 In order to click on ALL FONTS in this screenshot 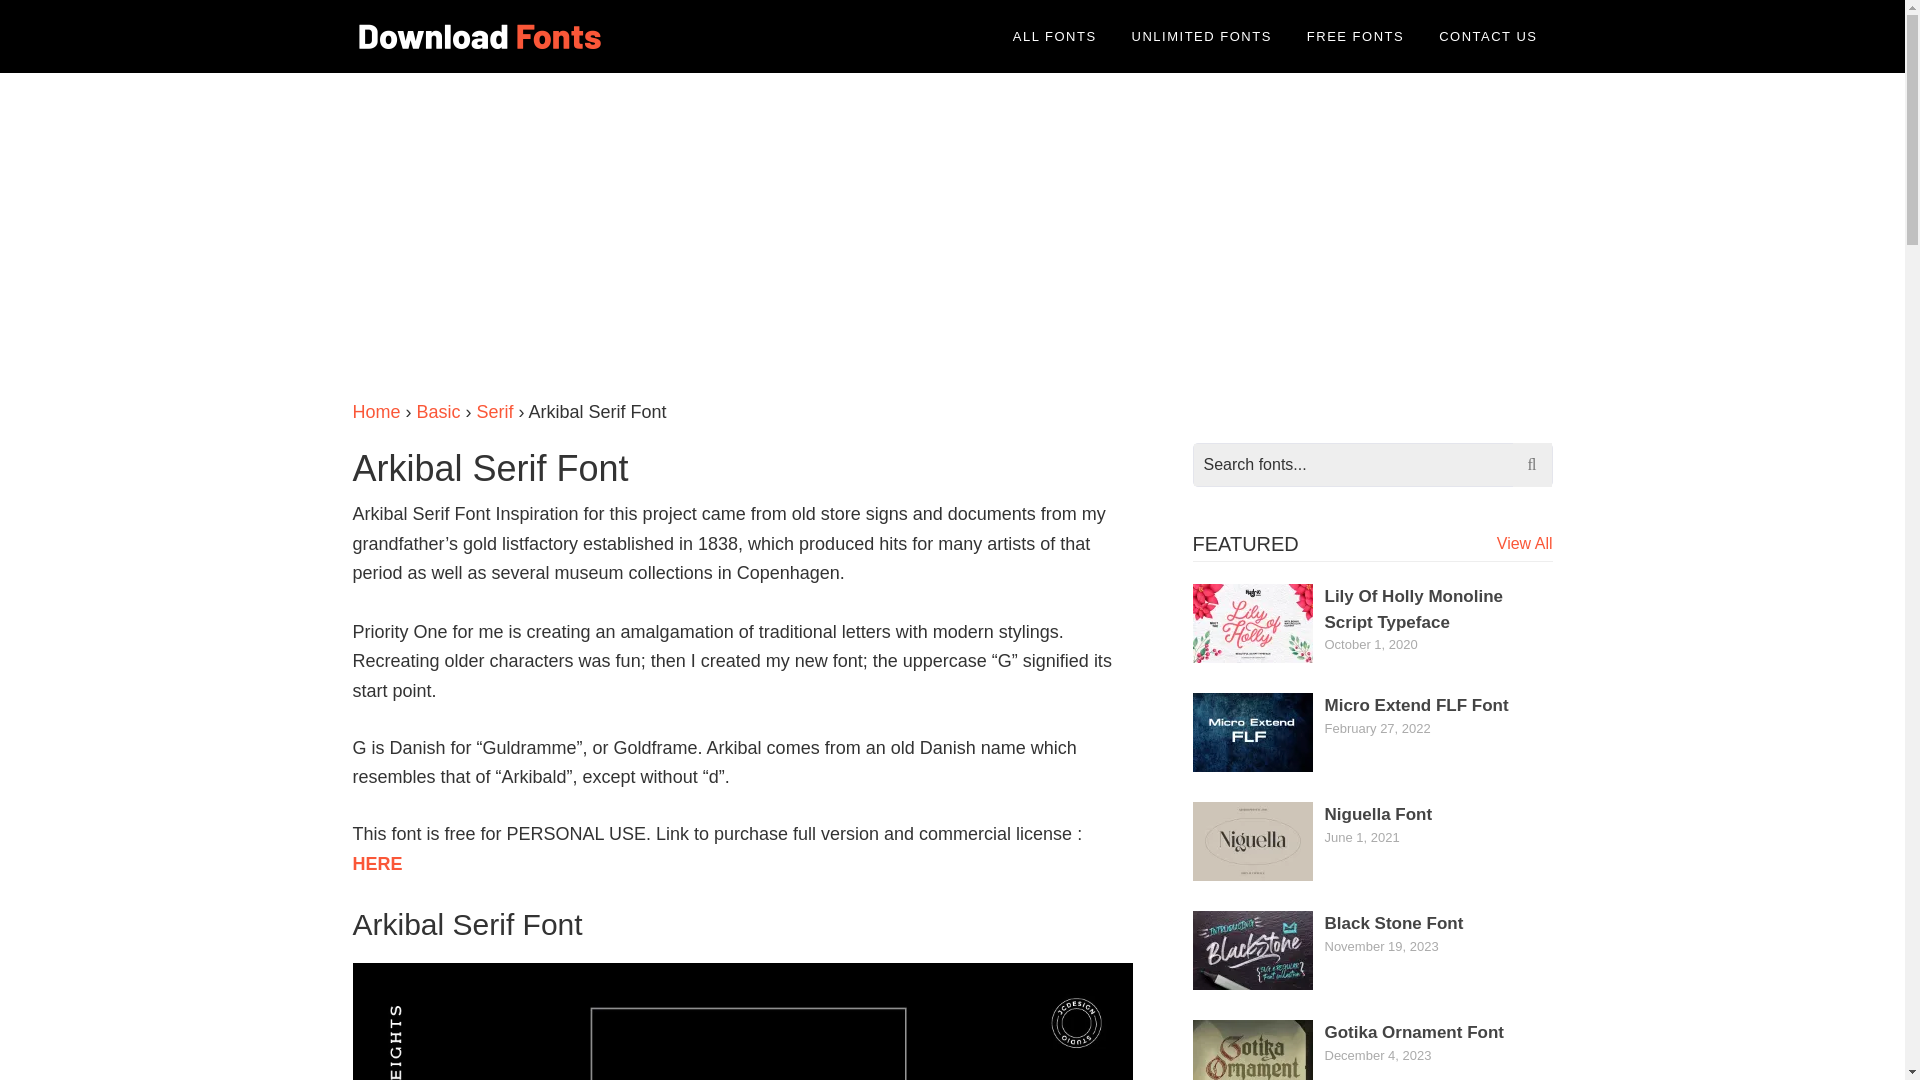, I will do `click(1054, 36)`.